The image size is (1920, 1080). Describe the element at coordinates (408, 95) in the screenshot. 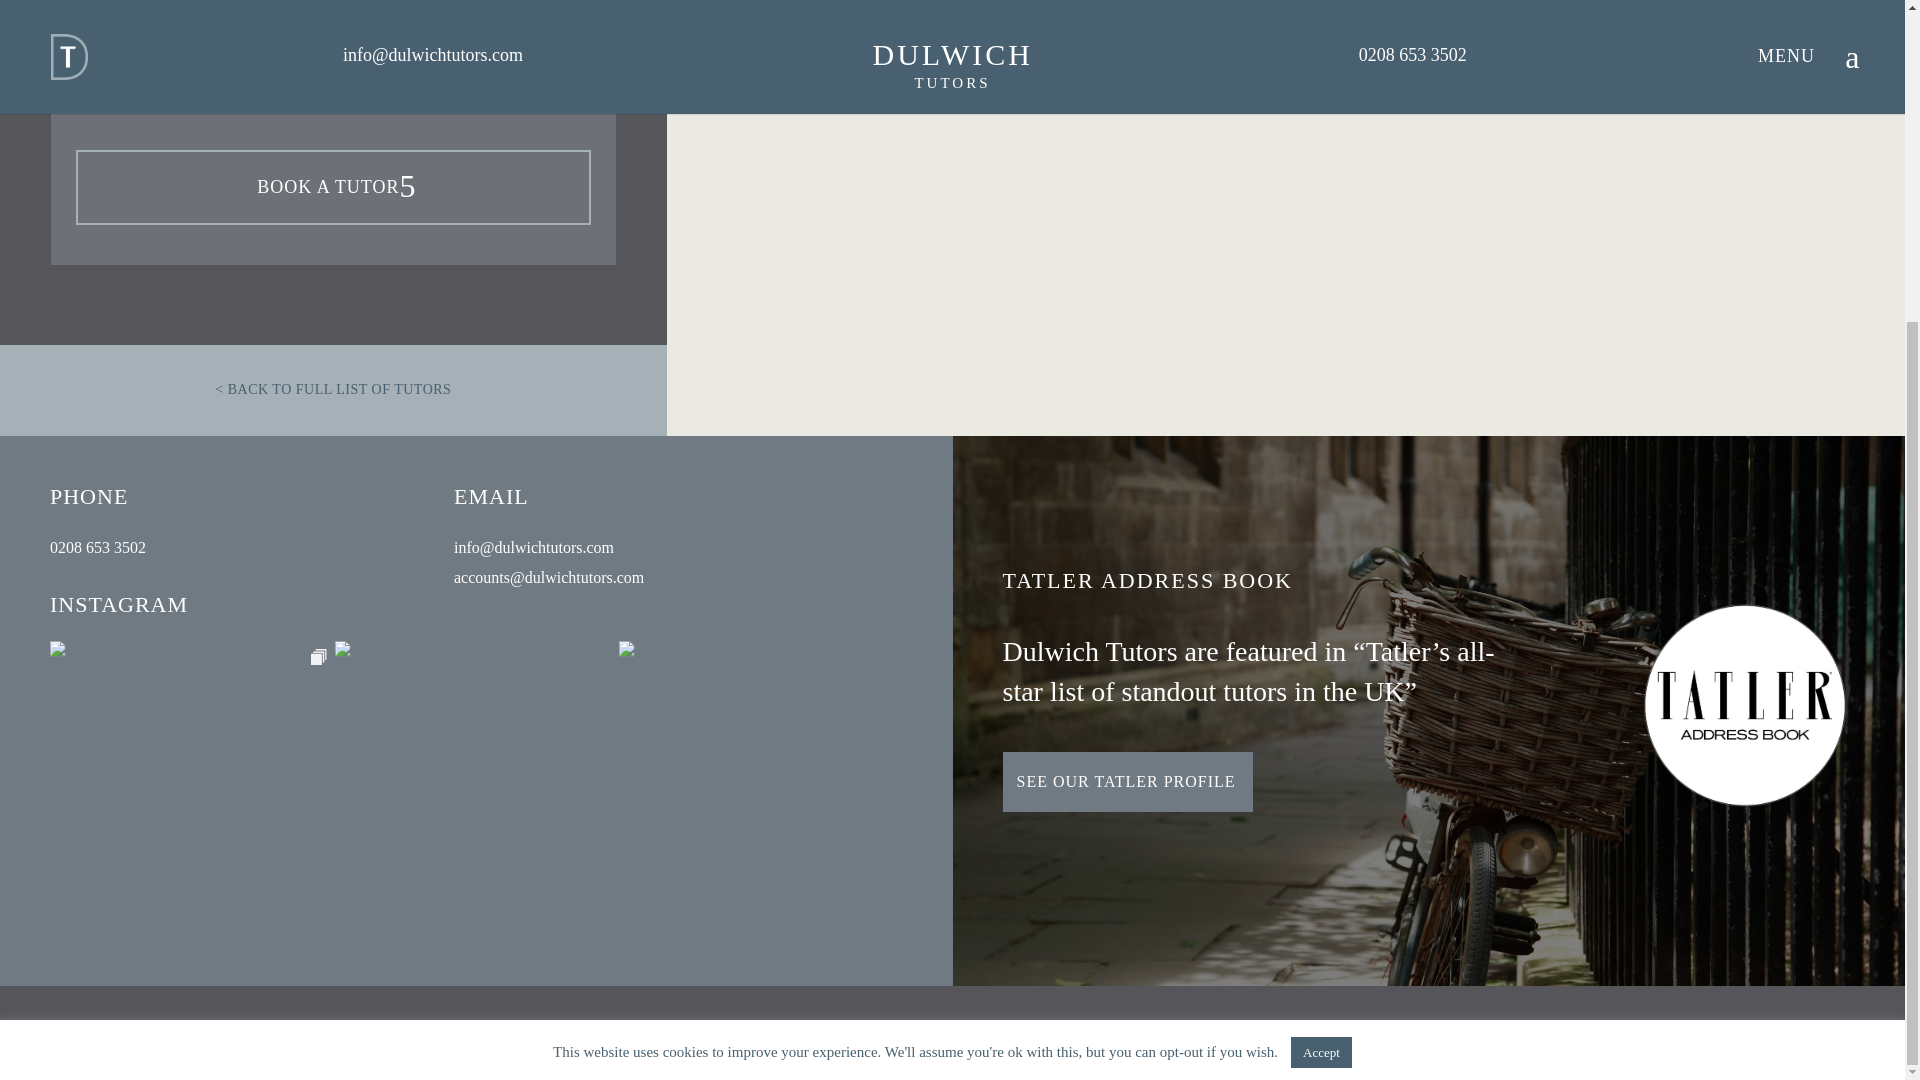

I see `Sociology` at that location.